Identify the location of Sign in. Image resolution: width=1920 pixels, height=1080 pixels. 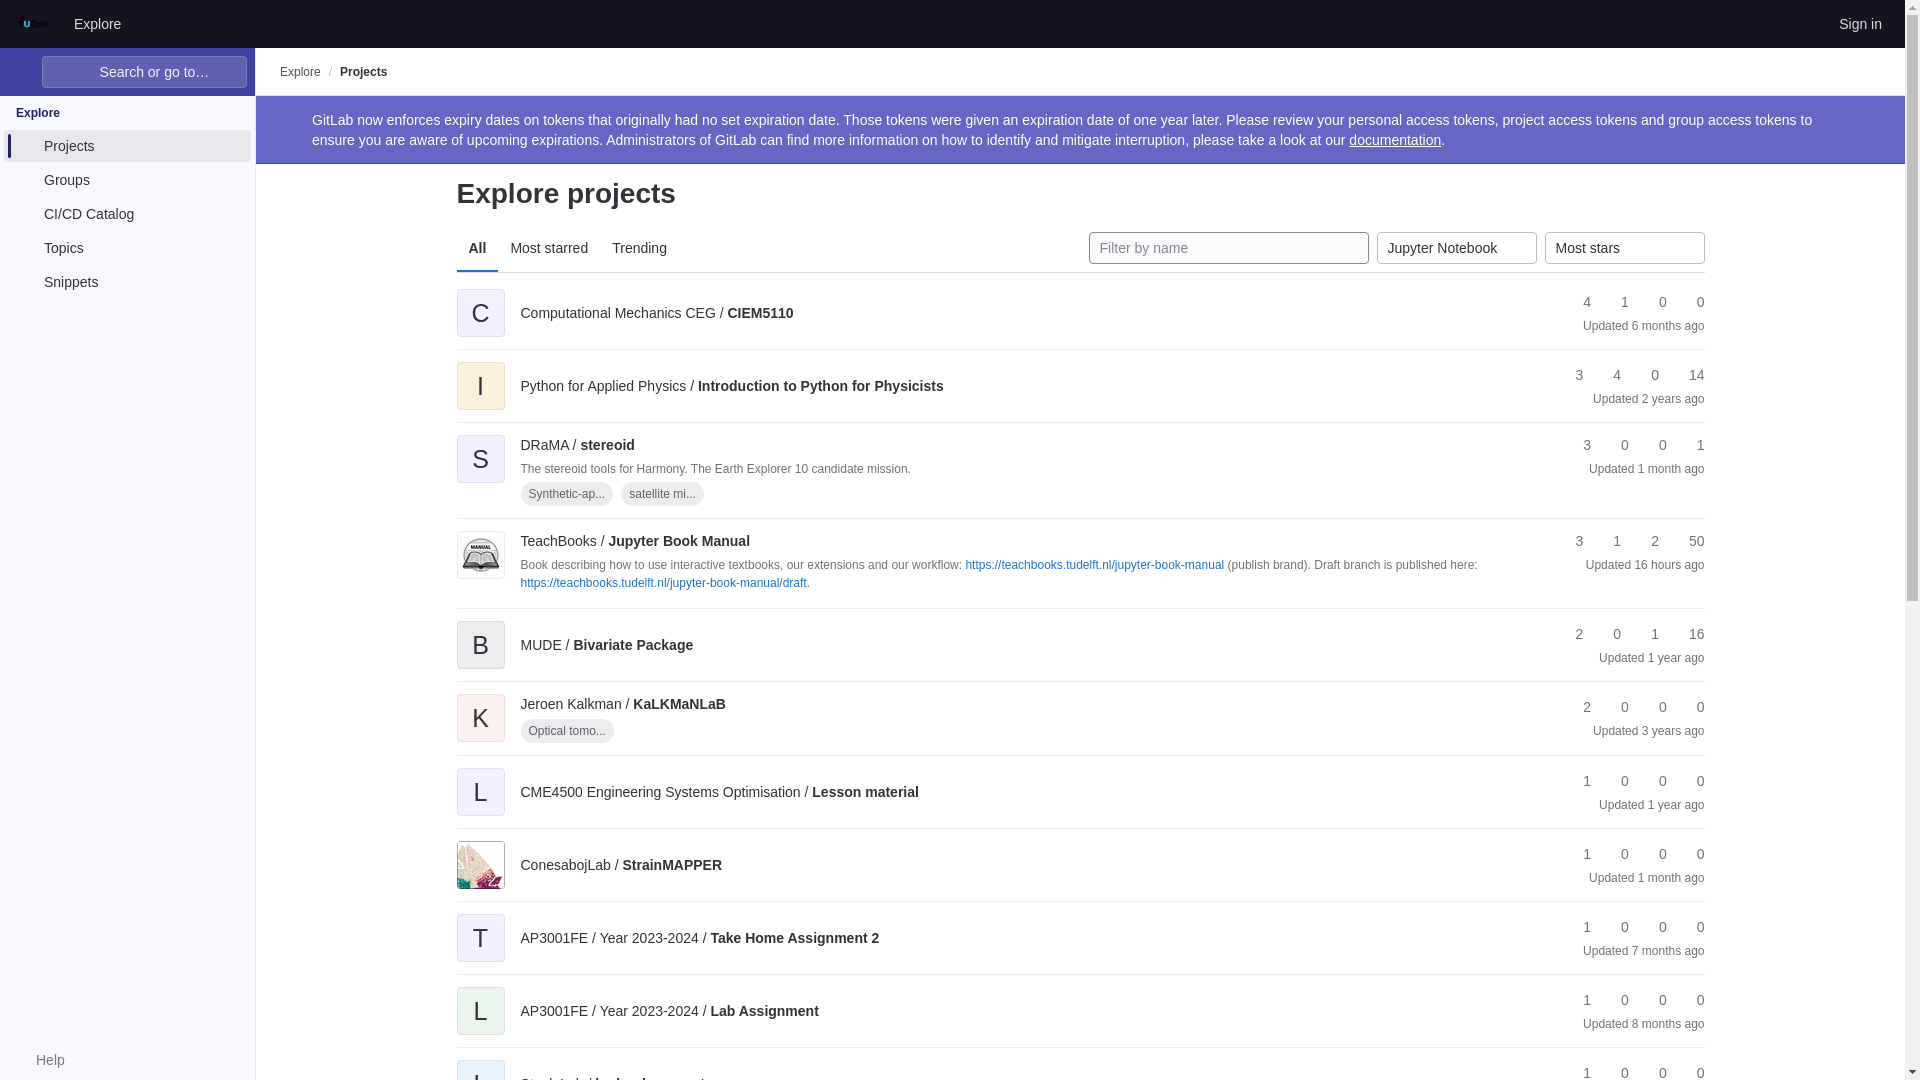
(1860, 23).